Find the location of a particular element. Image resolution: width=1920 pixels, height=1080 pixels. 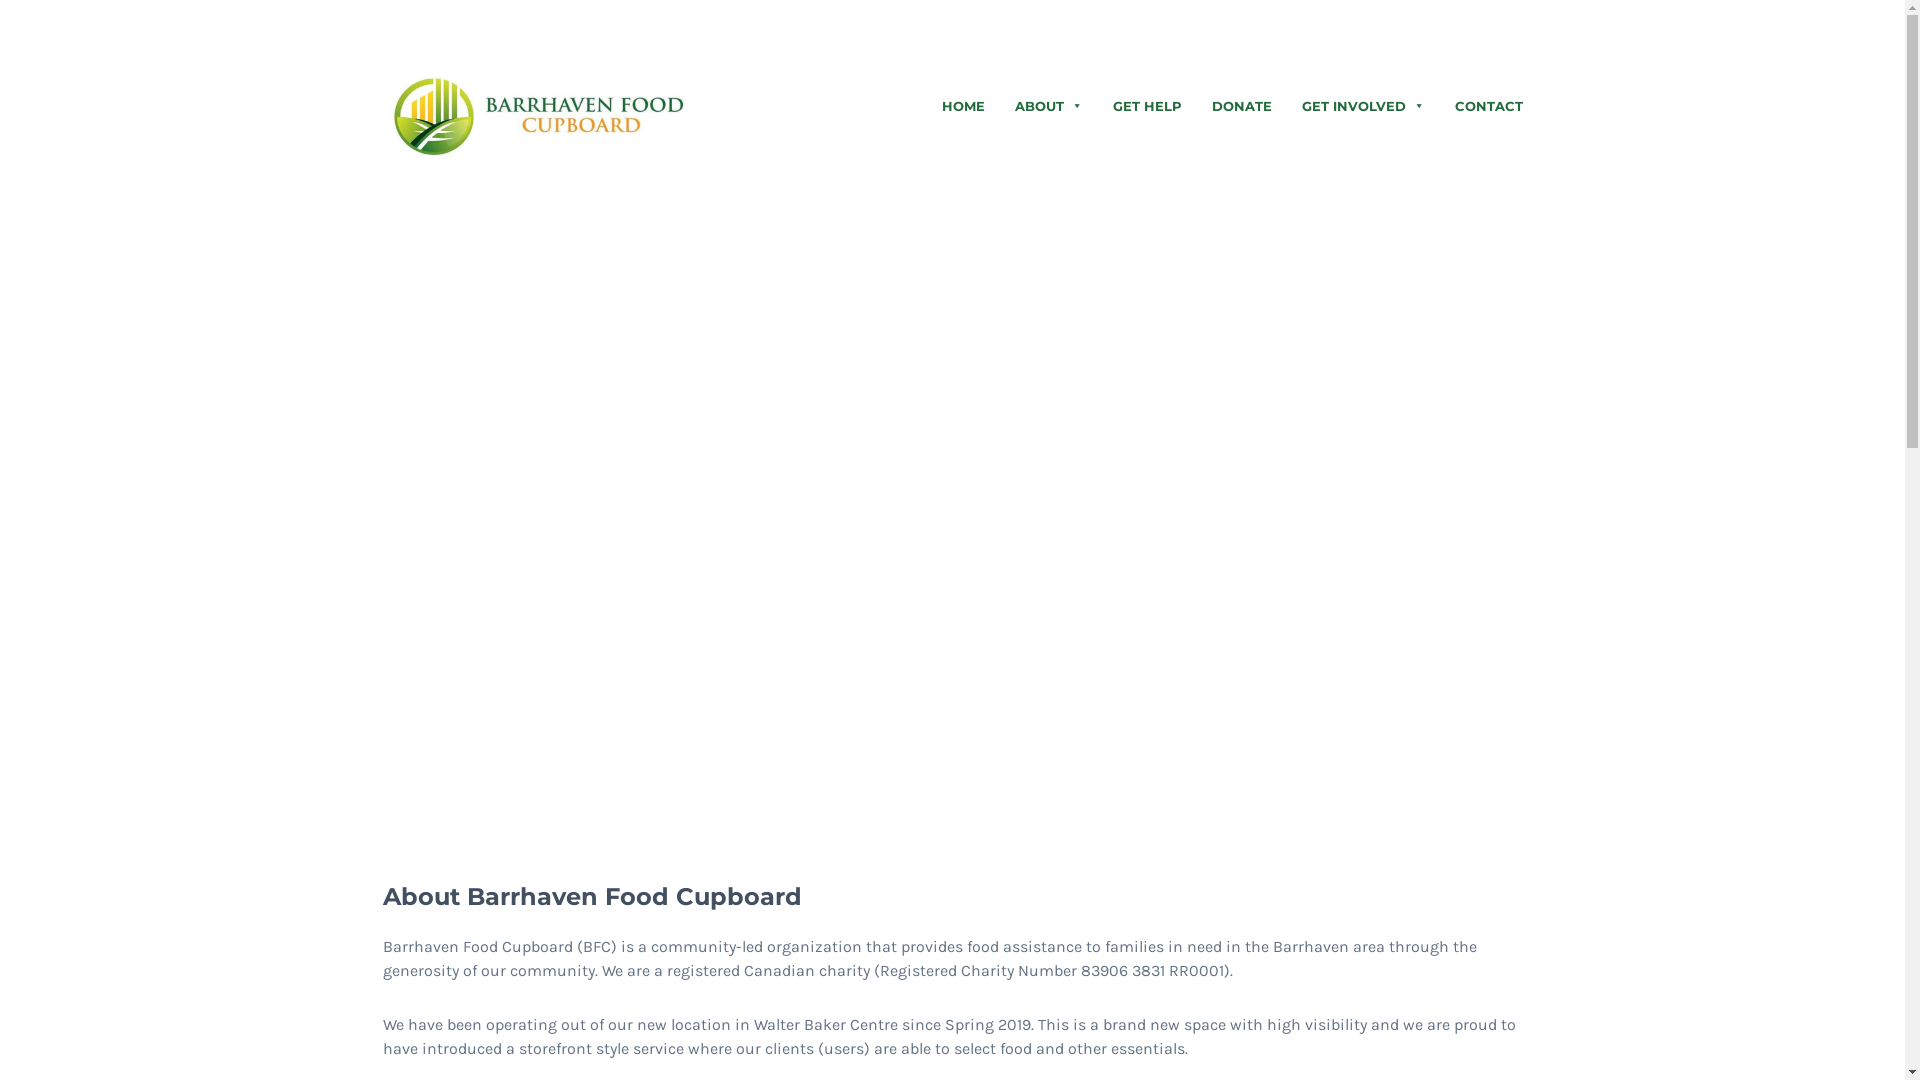

facebook is located at coordinates (1417, 25).